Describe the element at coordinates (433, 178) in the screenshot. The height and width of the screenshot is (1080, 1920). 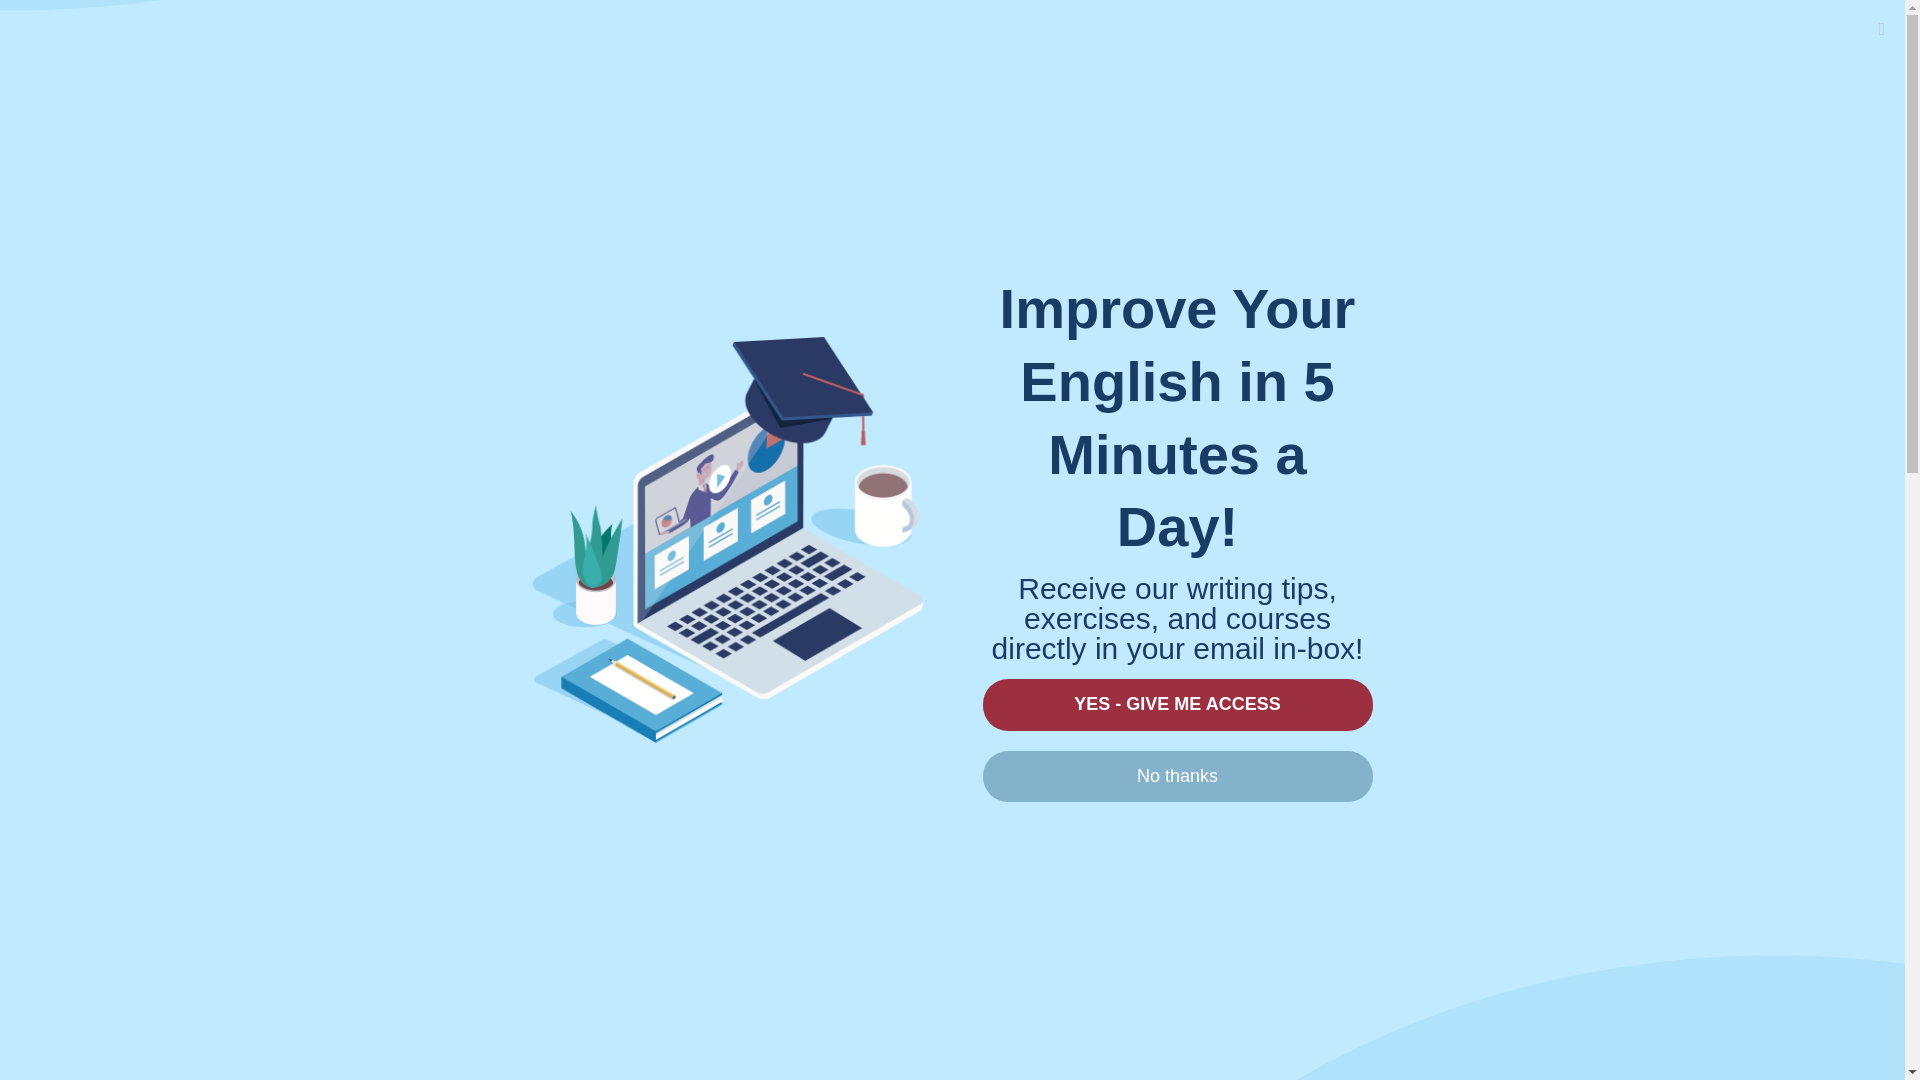
I see `View all posts by Sharon` at that location.